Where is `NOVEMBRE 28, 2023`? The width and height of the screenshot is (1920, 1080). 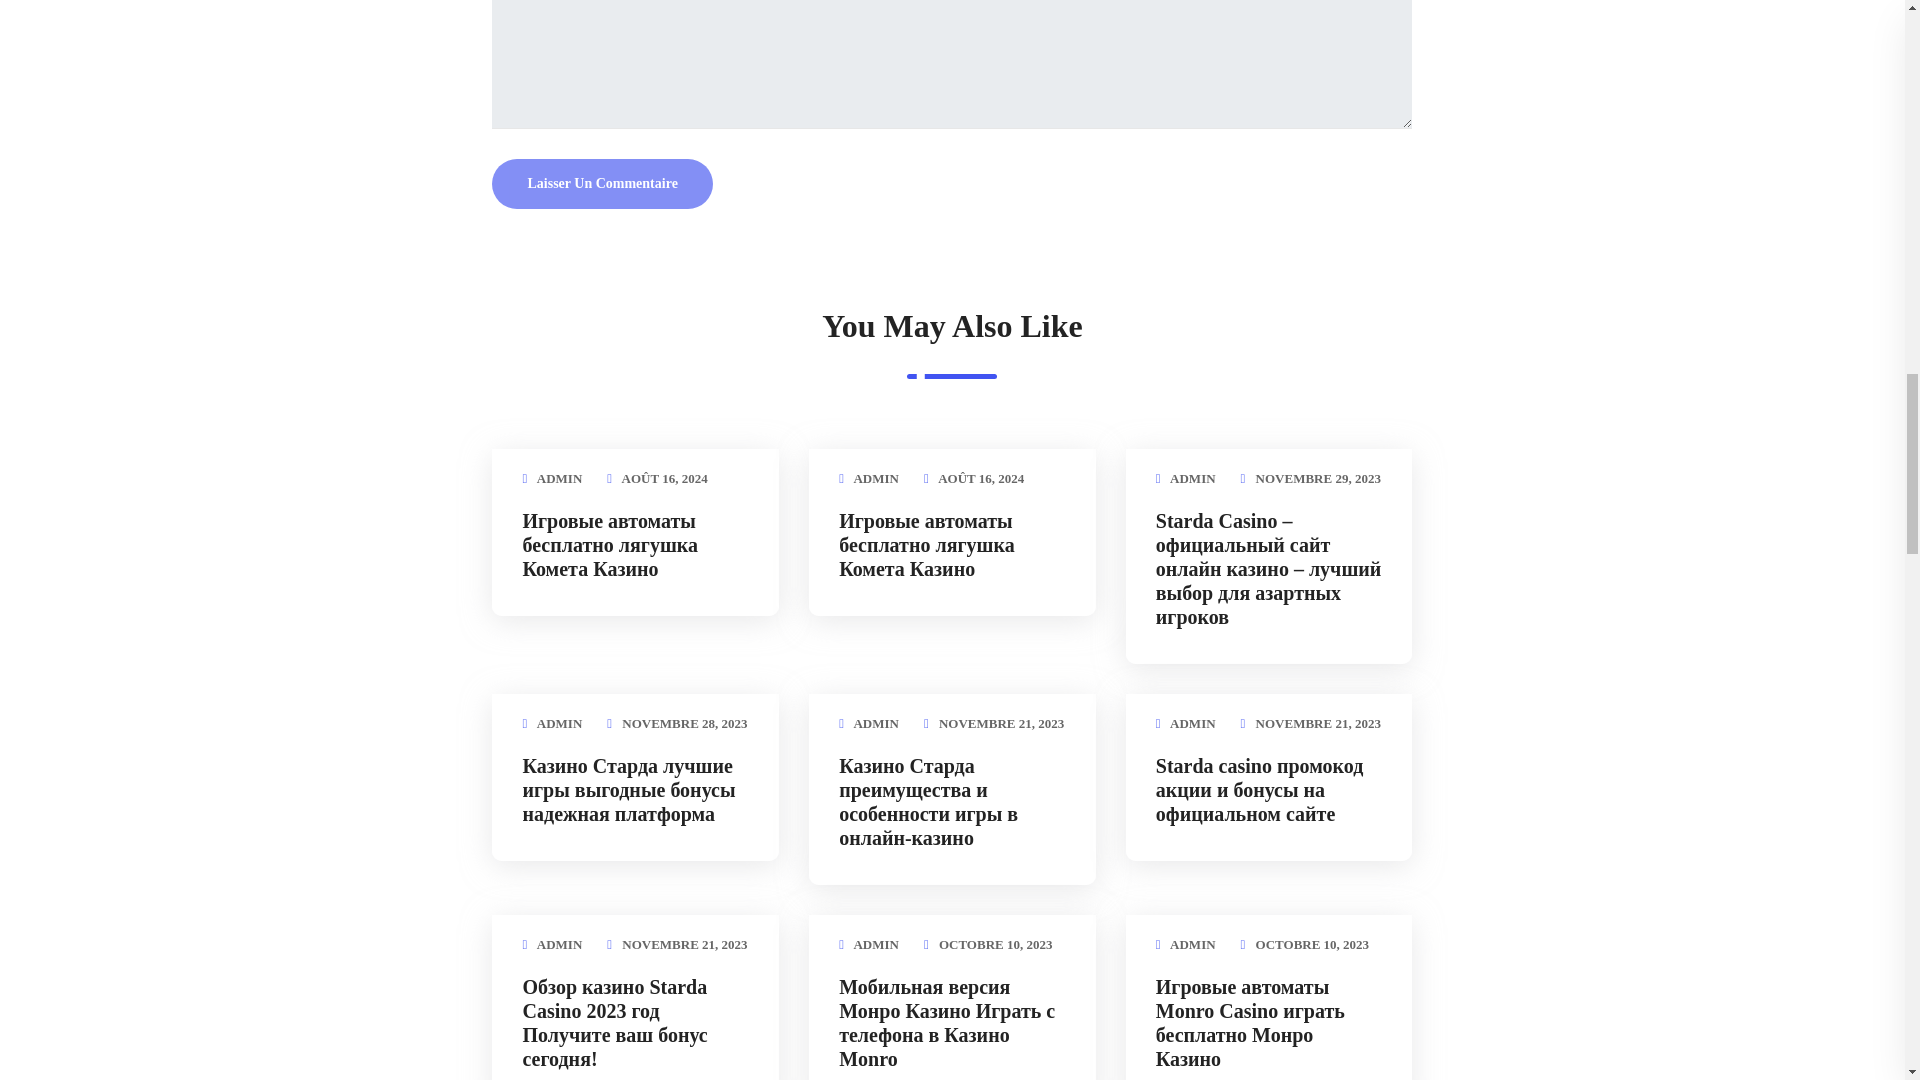
NOVEMBRE 28, 2023 is located at coordinates (684, 724).